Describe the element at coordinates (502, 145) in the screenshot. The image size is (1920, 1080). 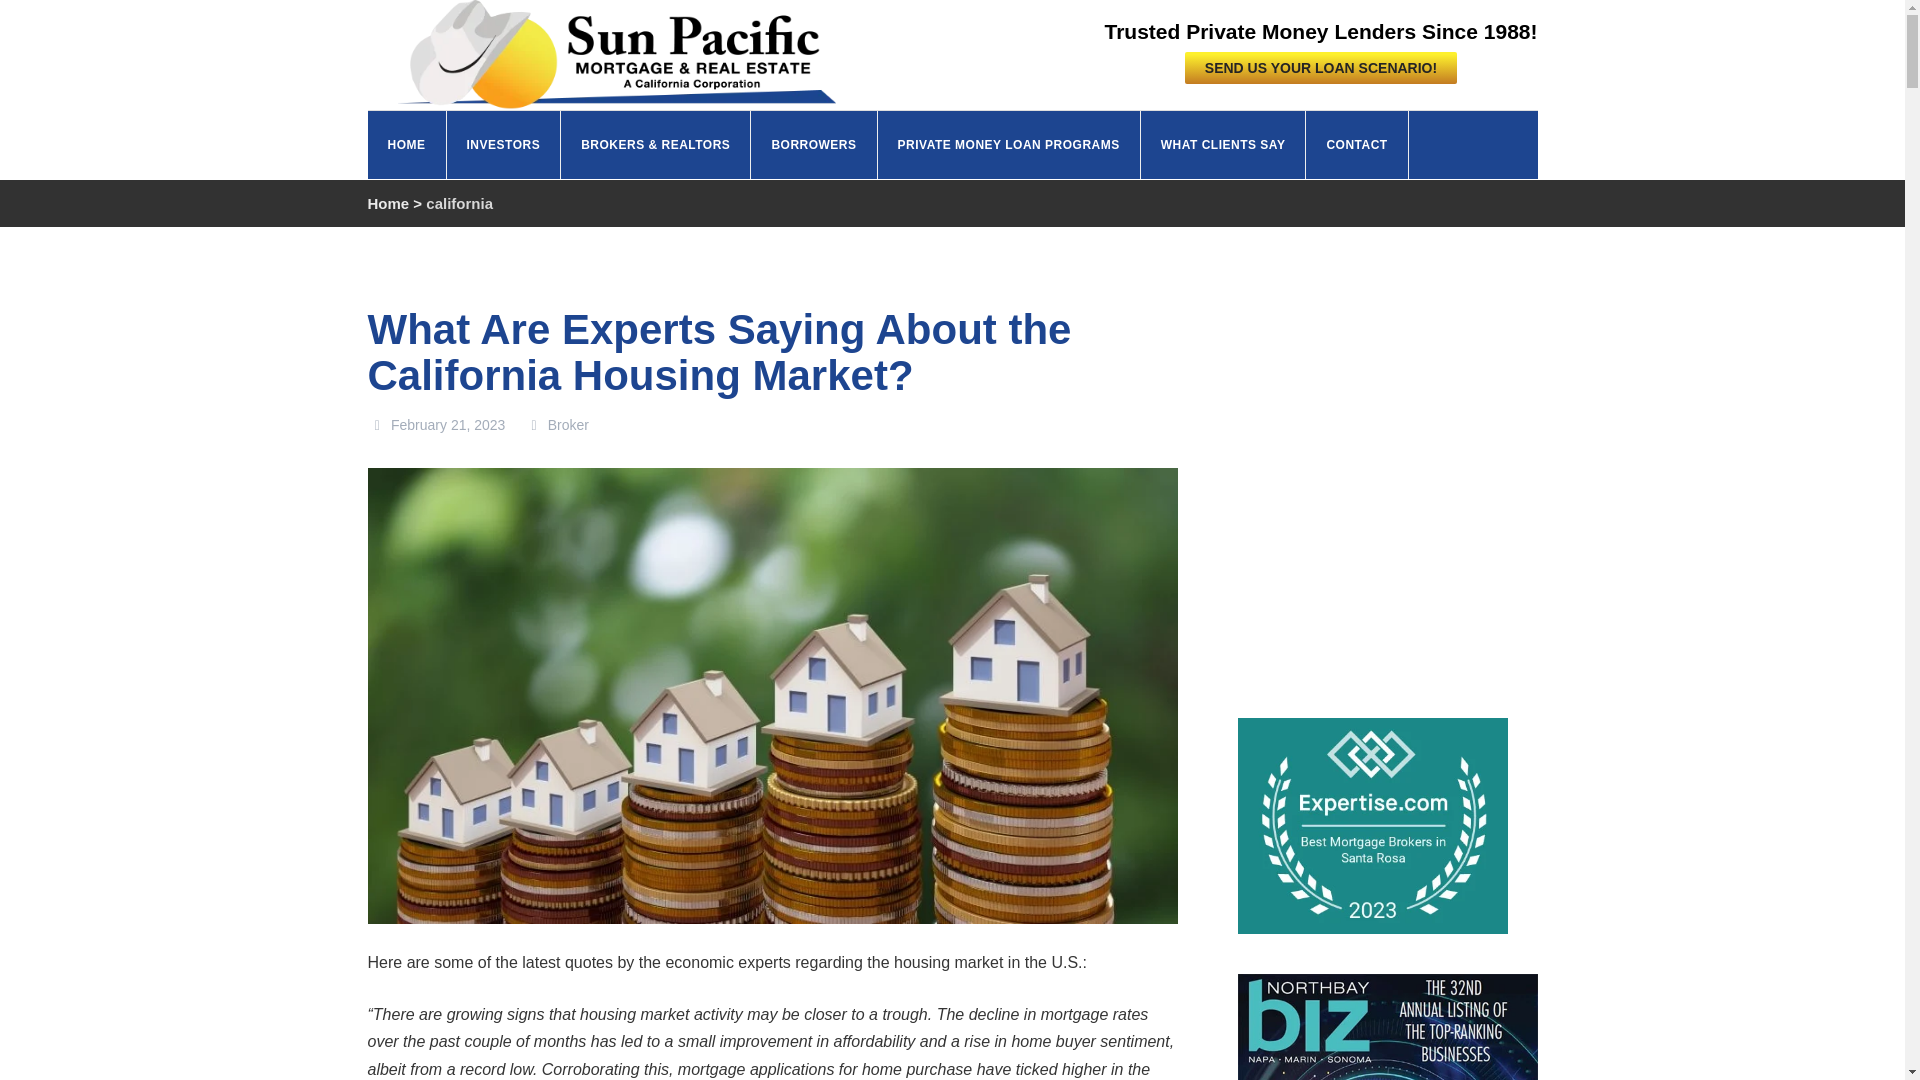
I see `INVESTORS` at that location.